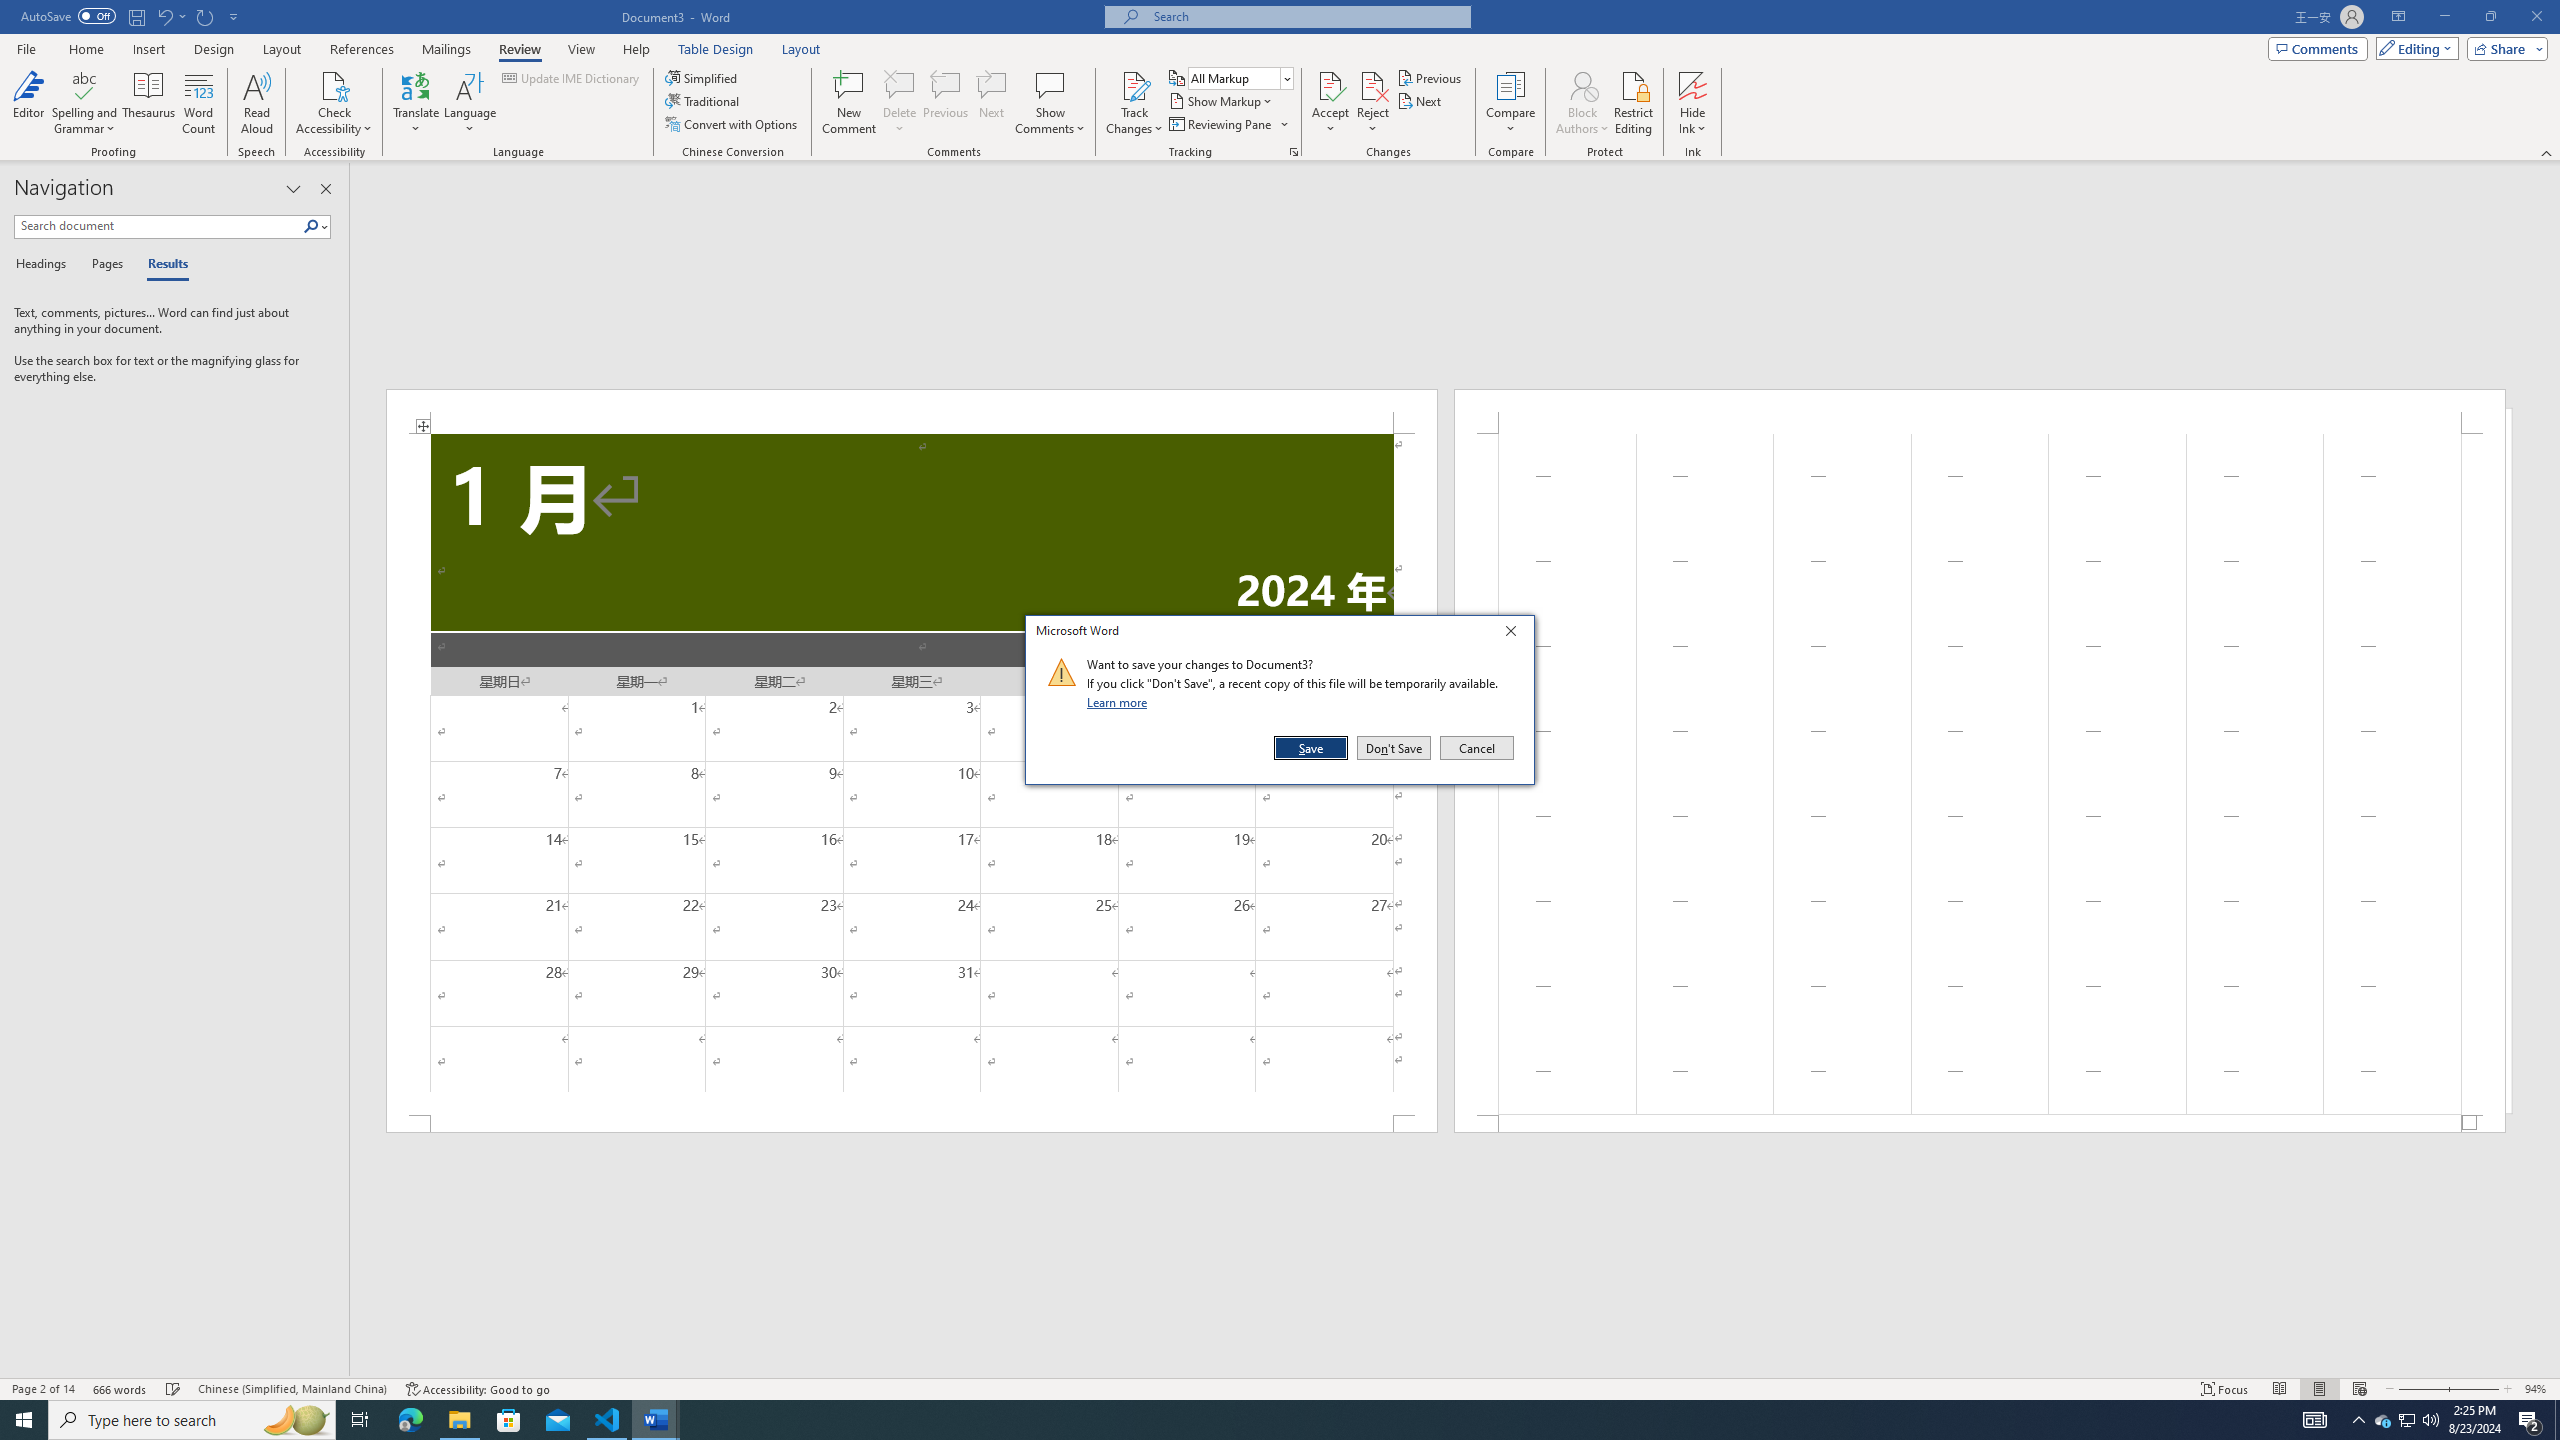 The width and height of the screenshot is (2560, 1440). Describe the element at coordinates (1582, 103) in the screenshot. I see `Block Authors` at that location.